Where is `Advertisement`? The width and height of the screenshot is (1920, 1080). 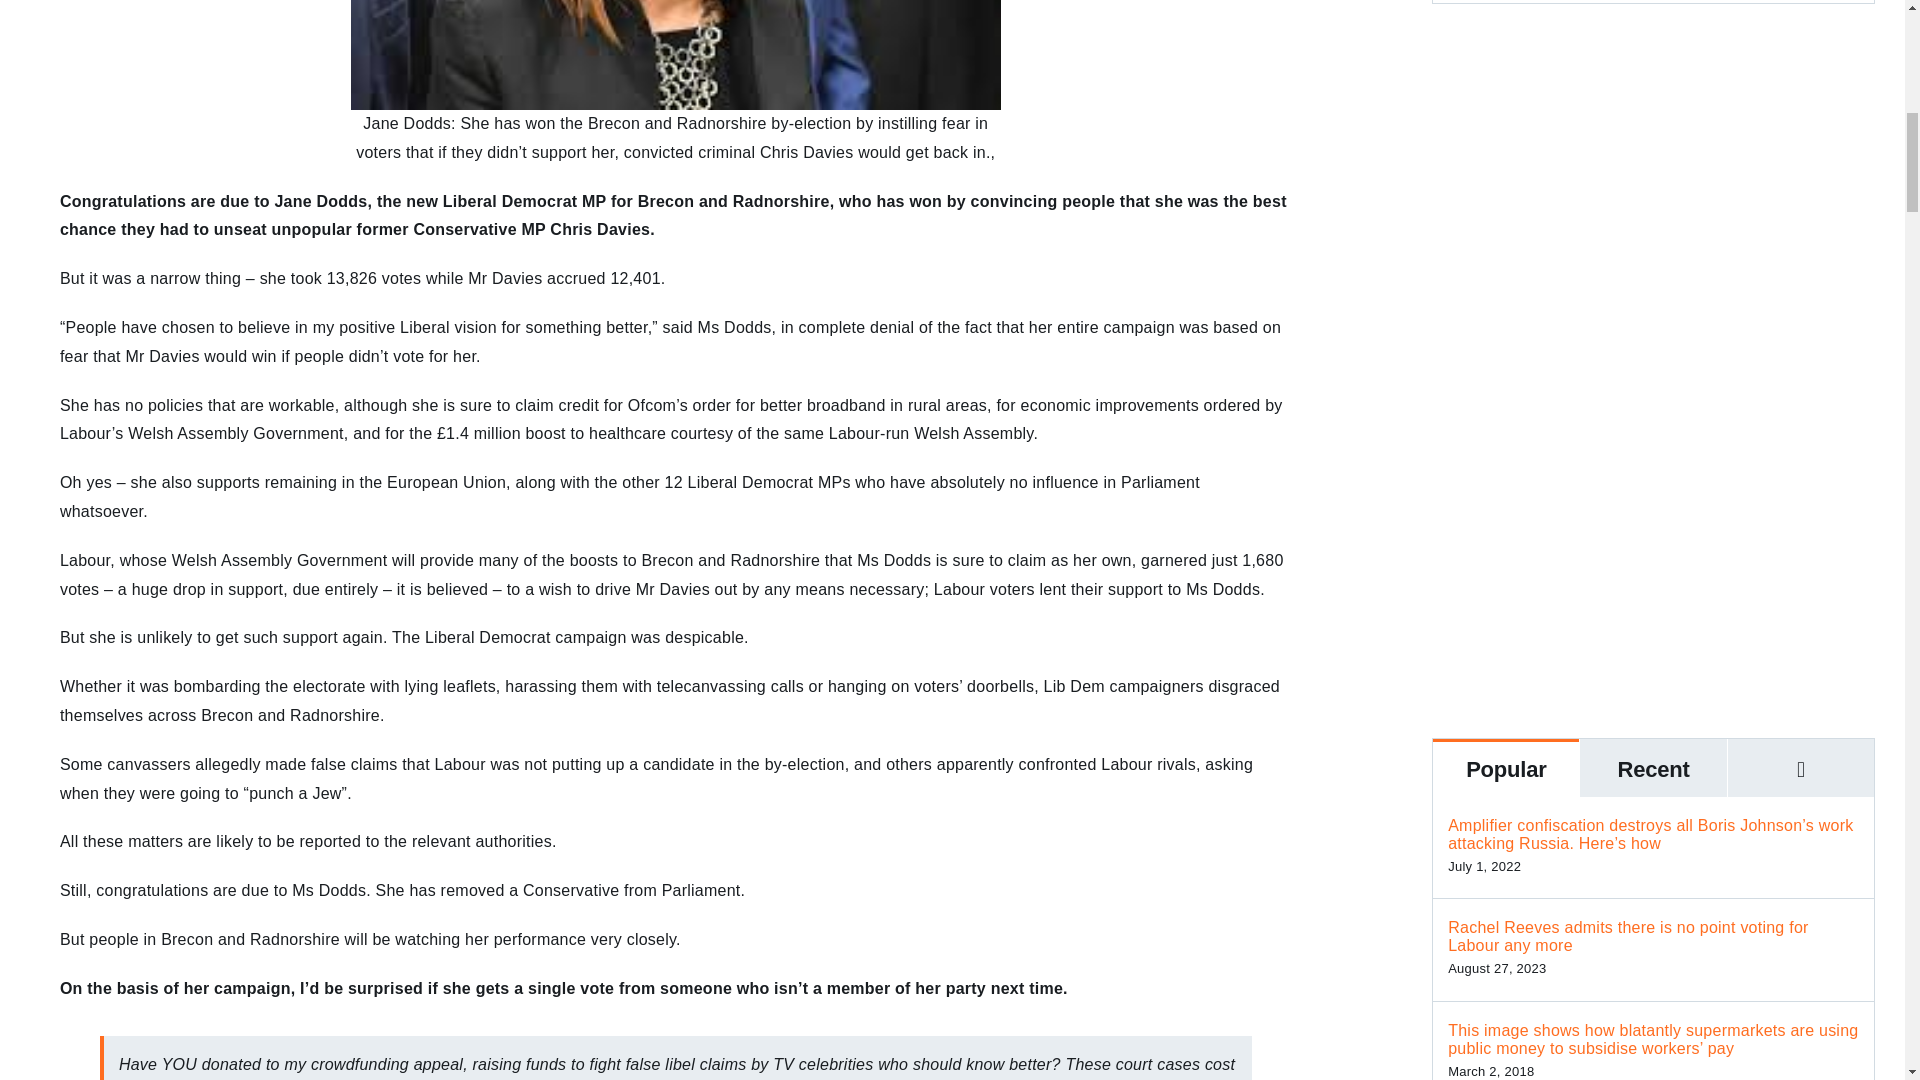 Advertisement is located at coordinates (1654, 542).